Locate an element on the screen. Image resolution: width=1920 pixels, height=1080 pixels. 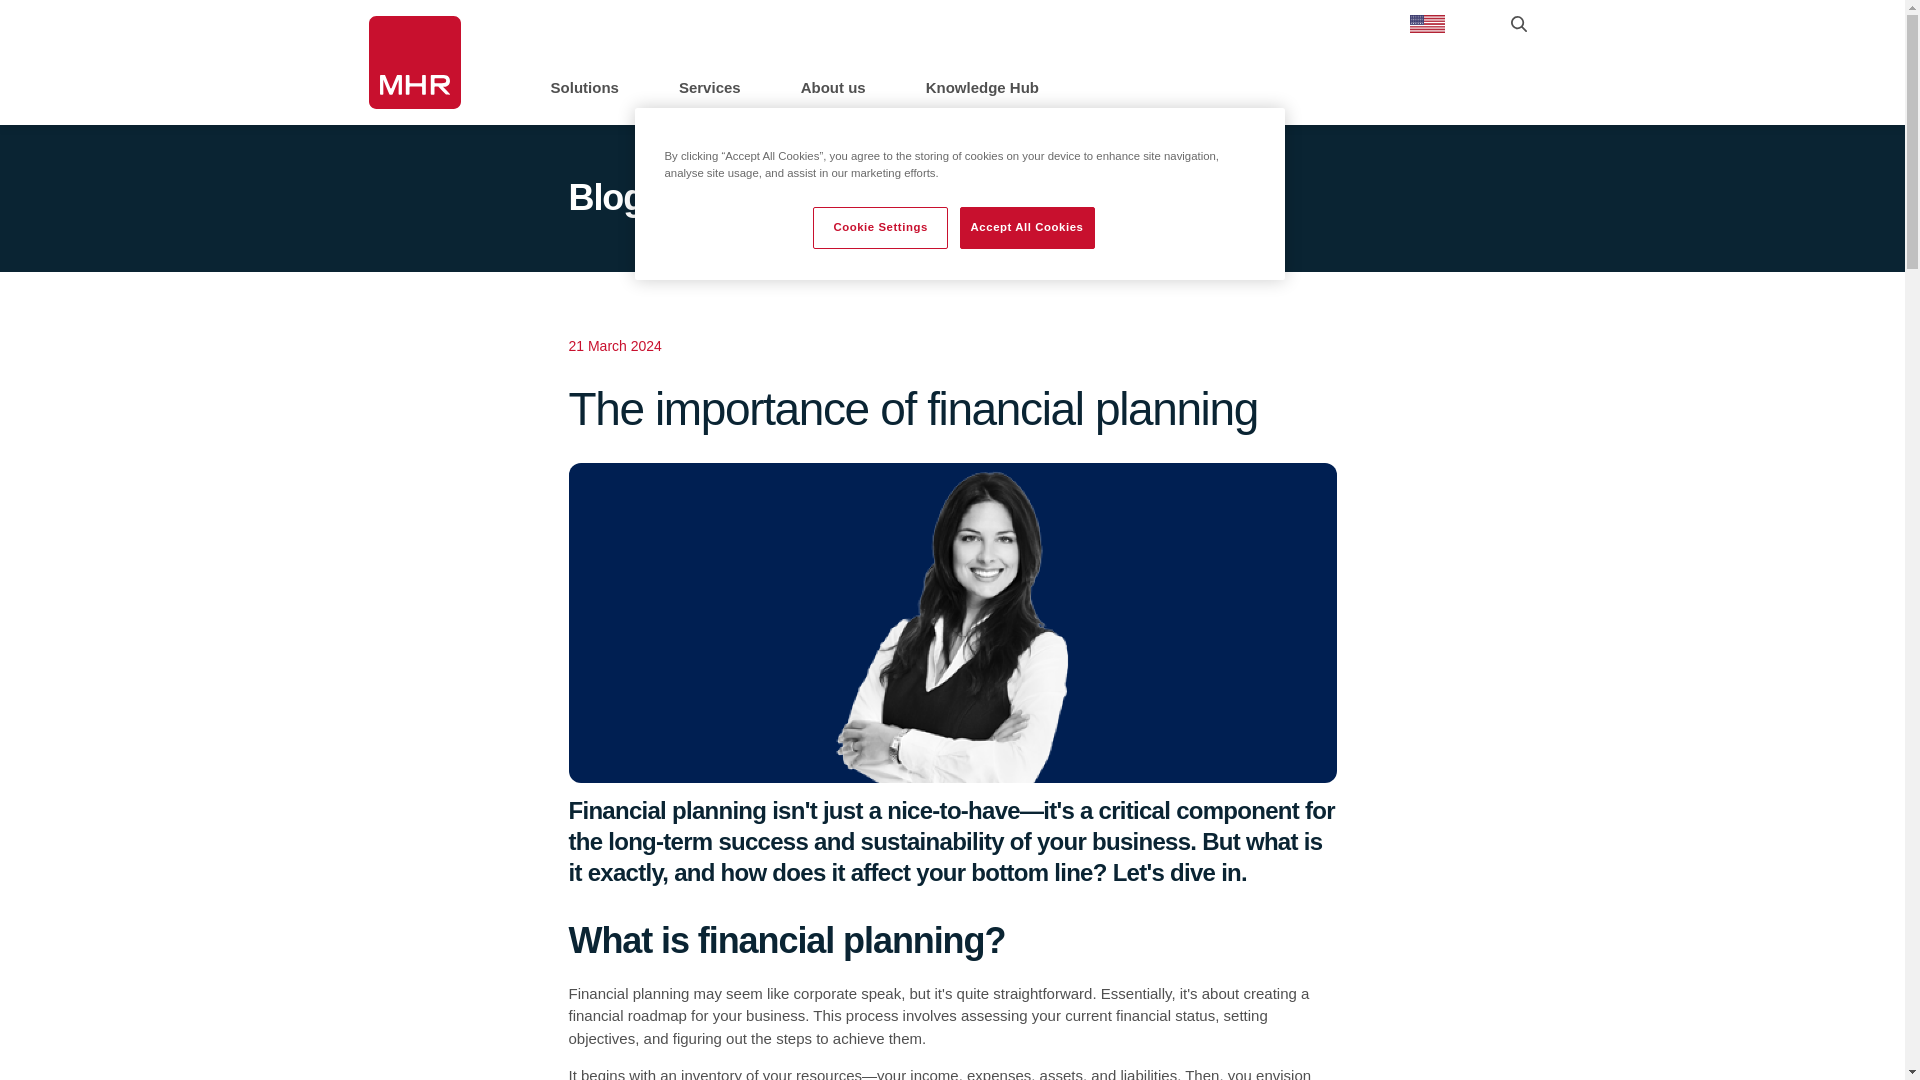
Knowledge Hub is located at coordinates (982, 90).